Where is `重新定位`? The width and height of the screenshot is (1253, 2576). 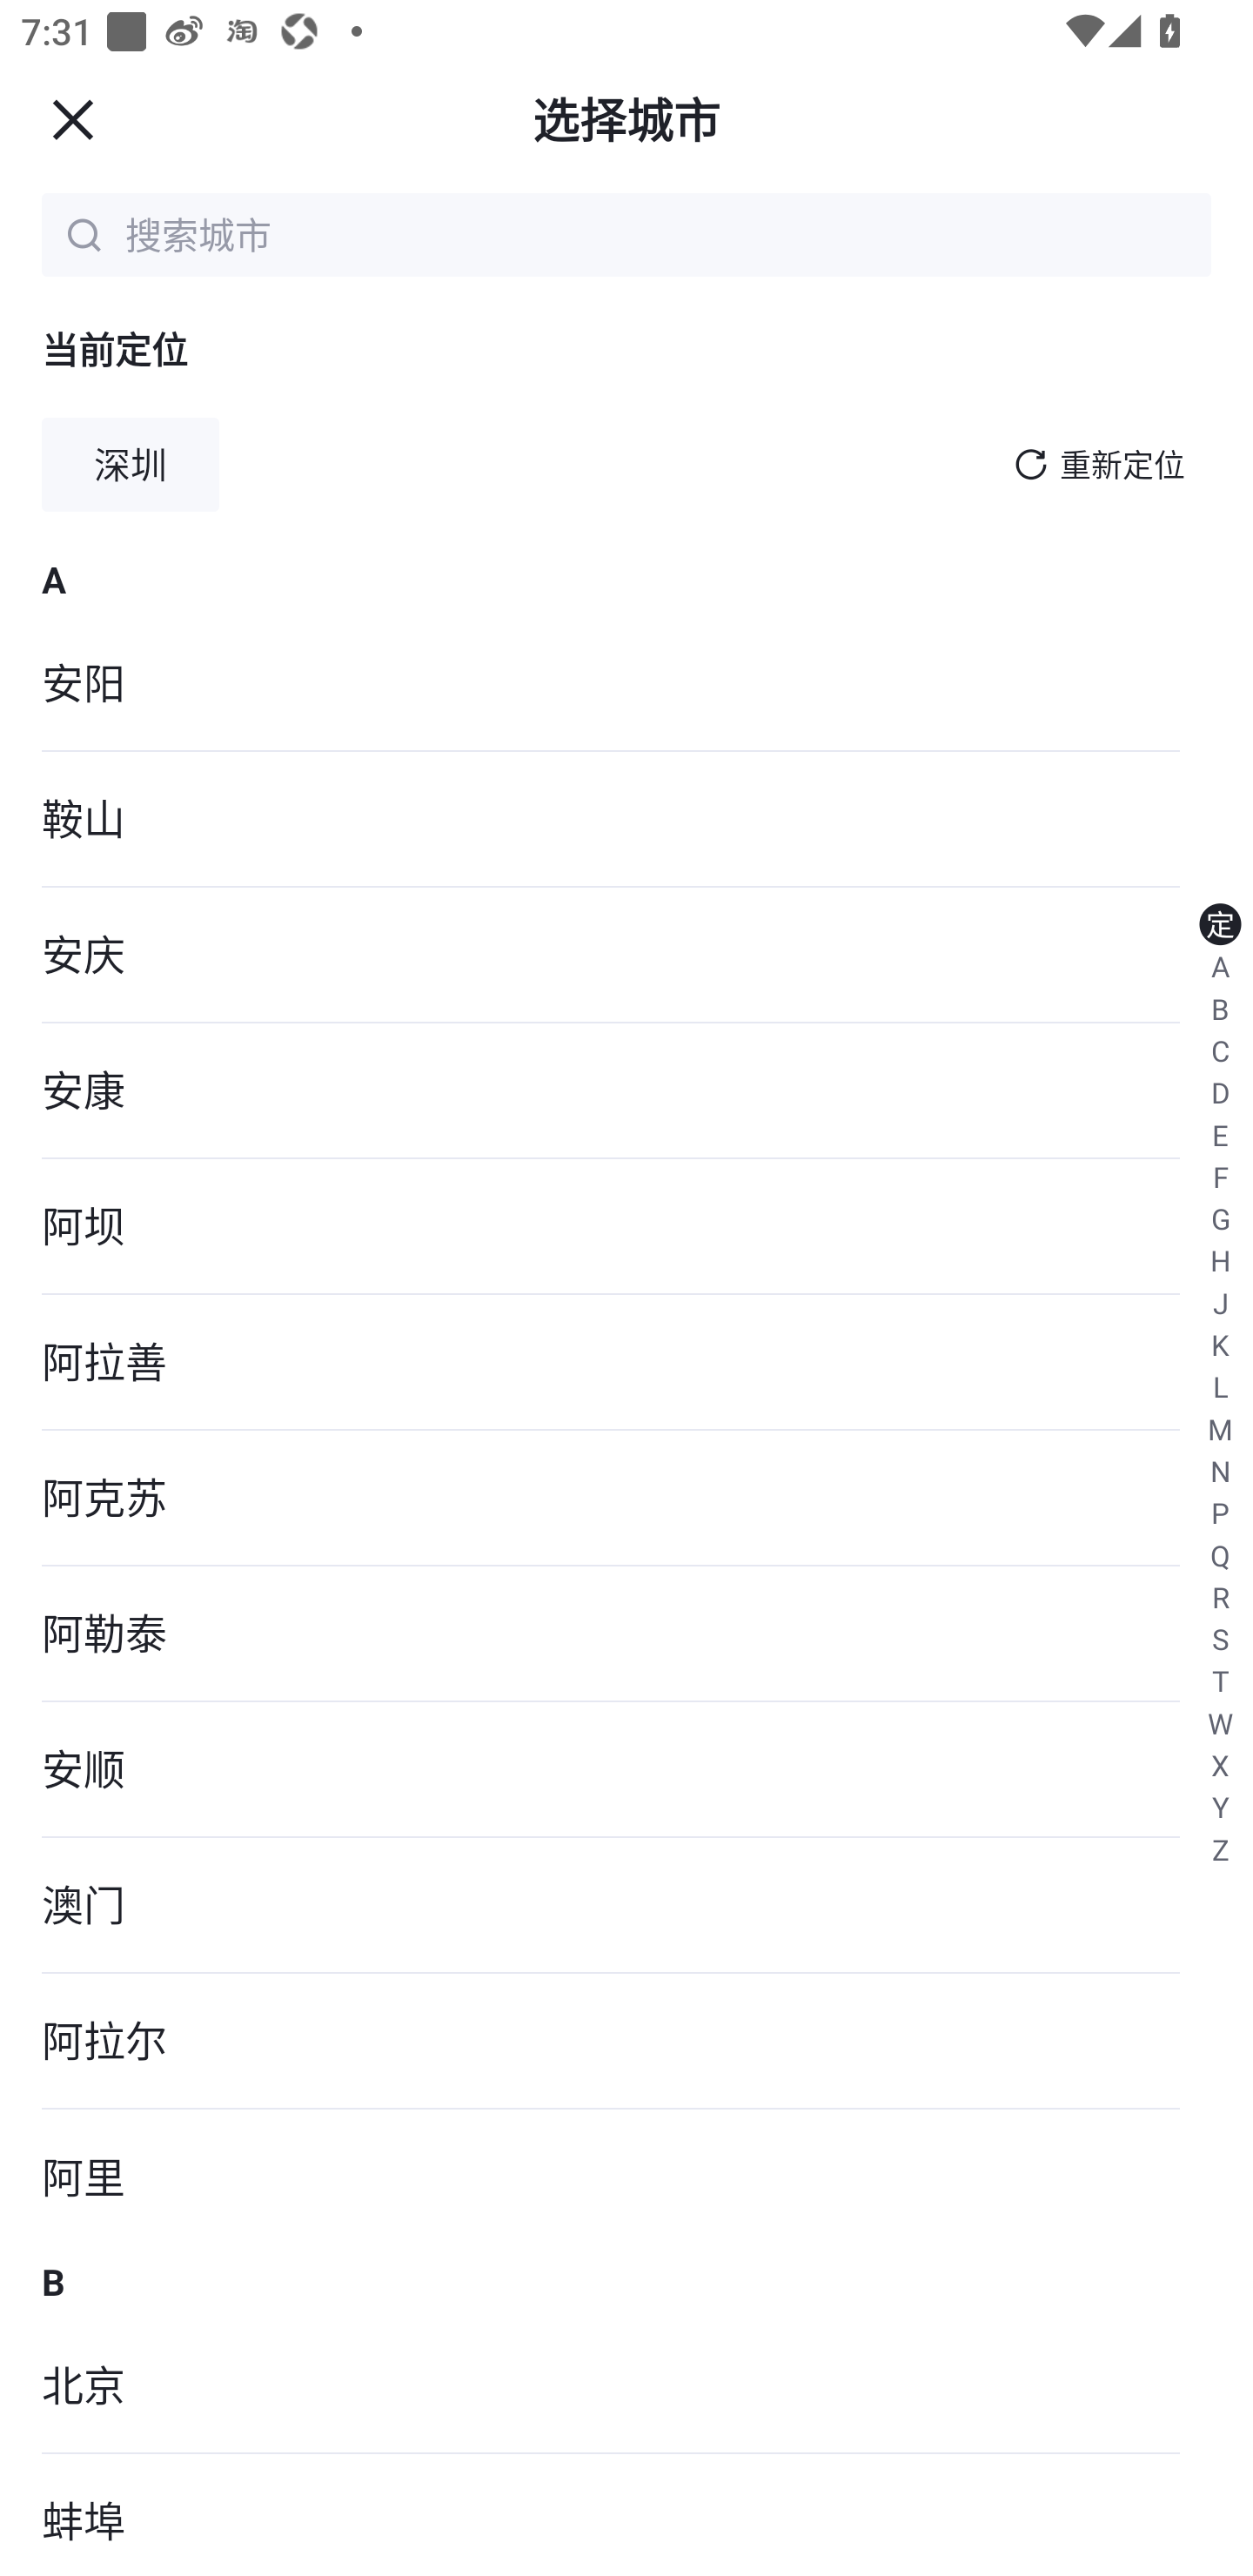 重新定位 is located at coordinates (1122, 465).